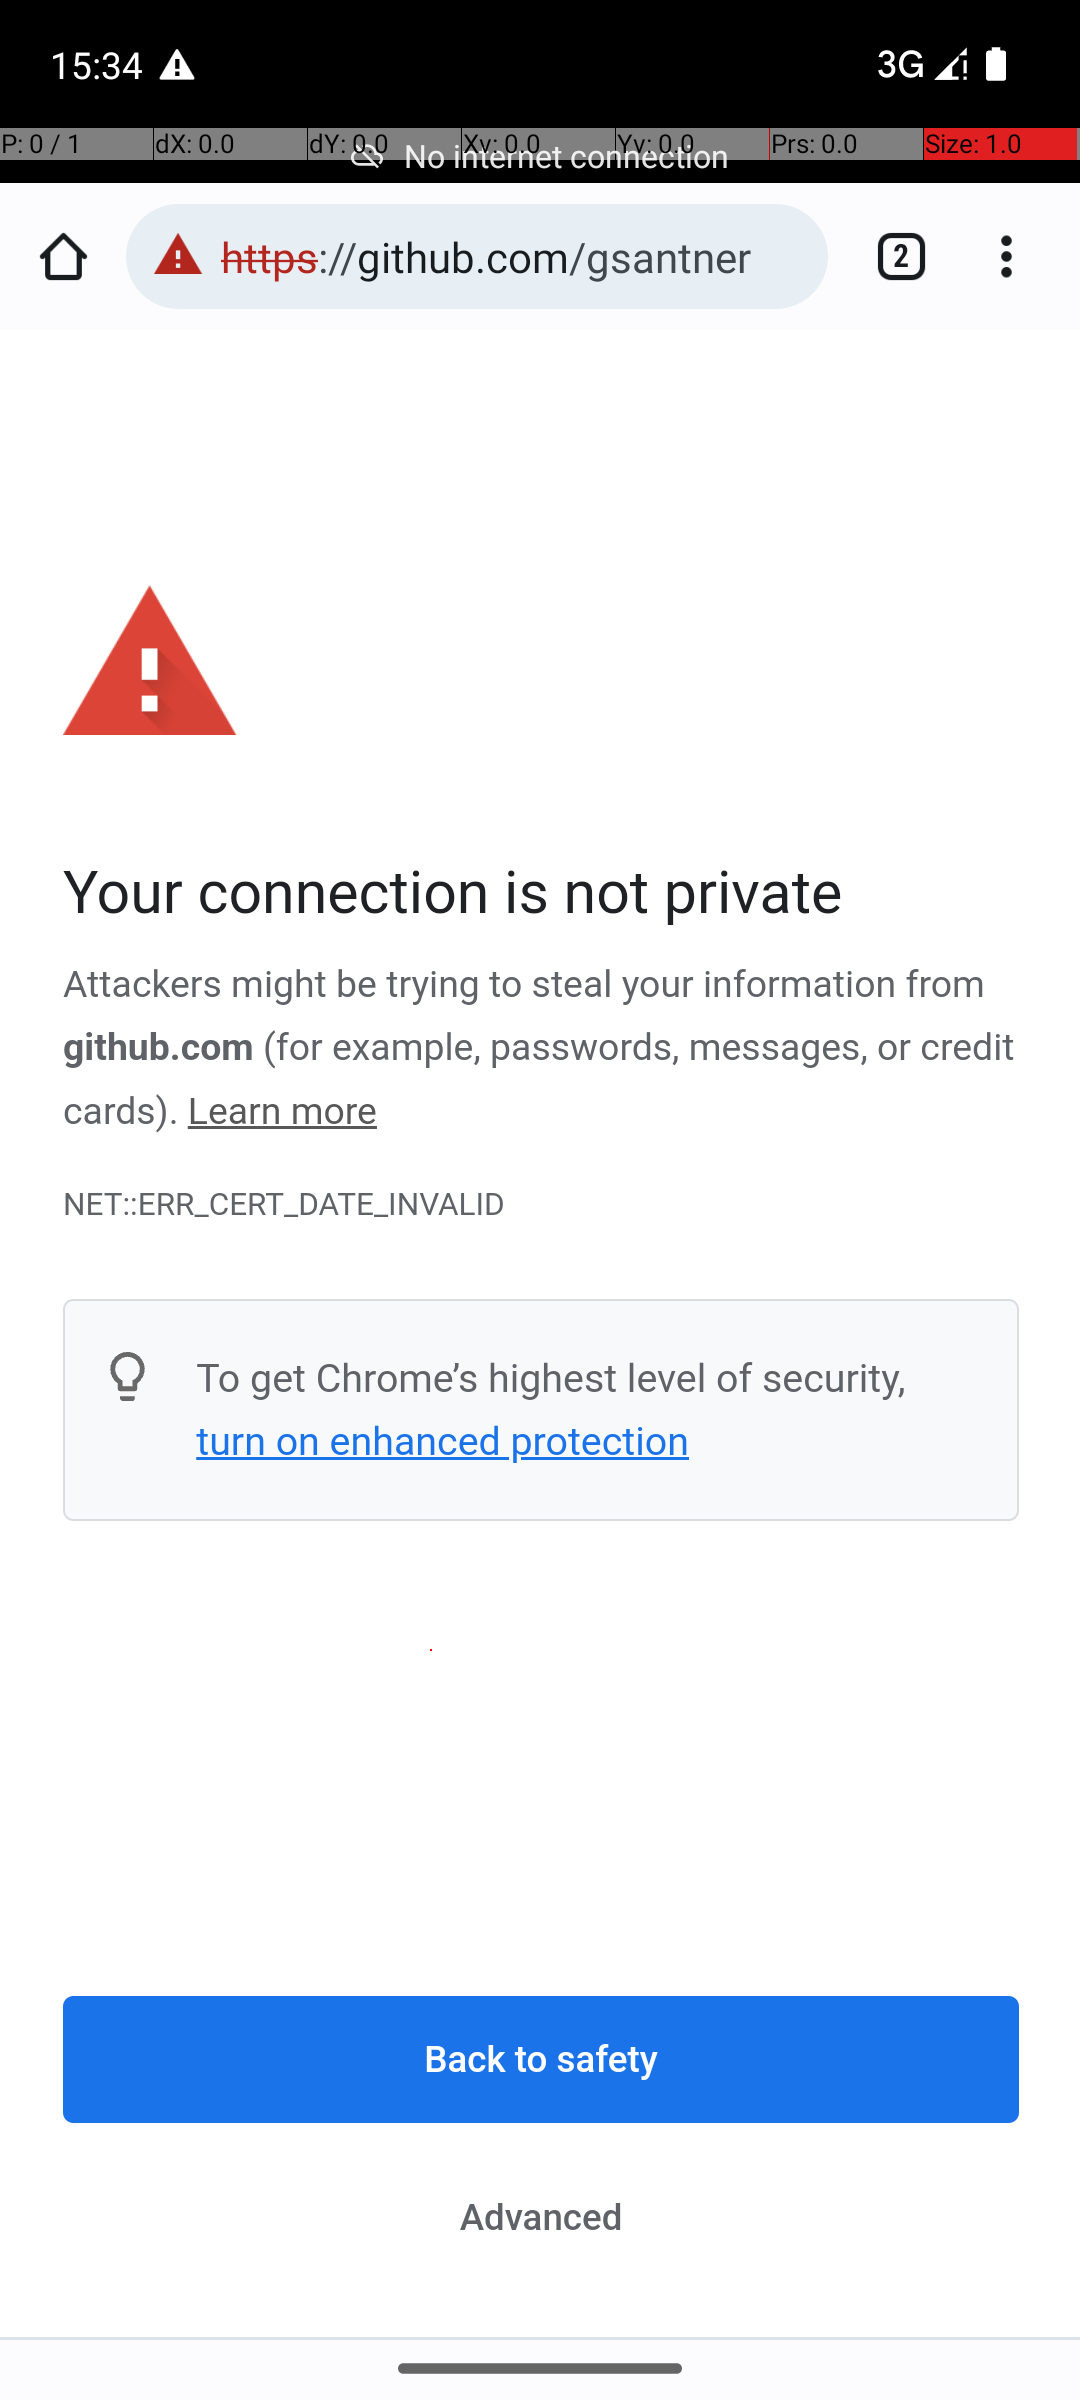 The height and width of the screenshot is (2400, 1080). I want to click on To get Chrome’s highest level of security, , so click(551, 1378).